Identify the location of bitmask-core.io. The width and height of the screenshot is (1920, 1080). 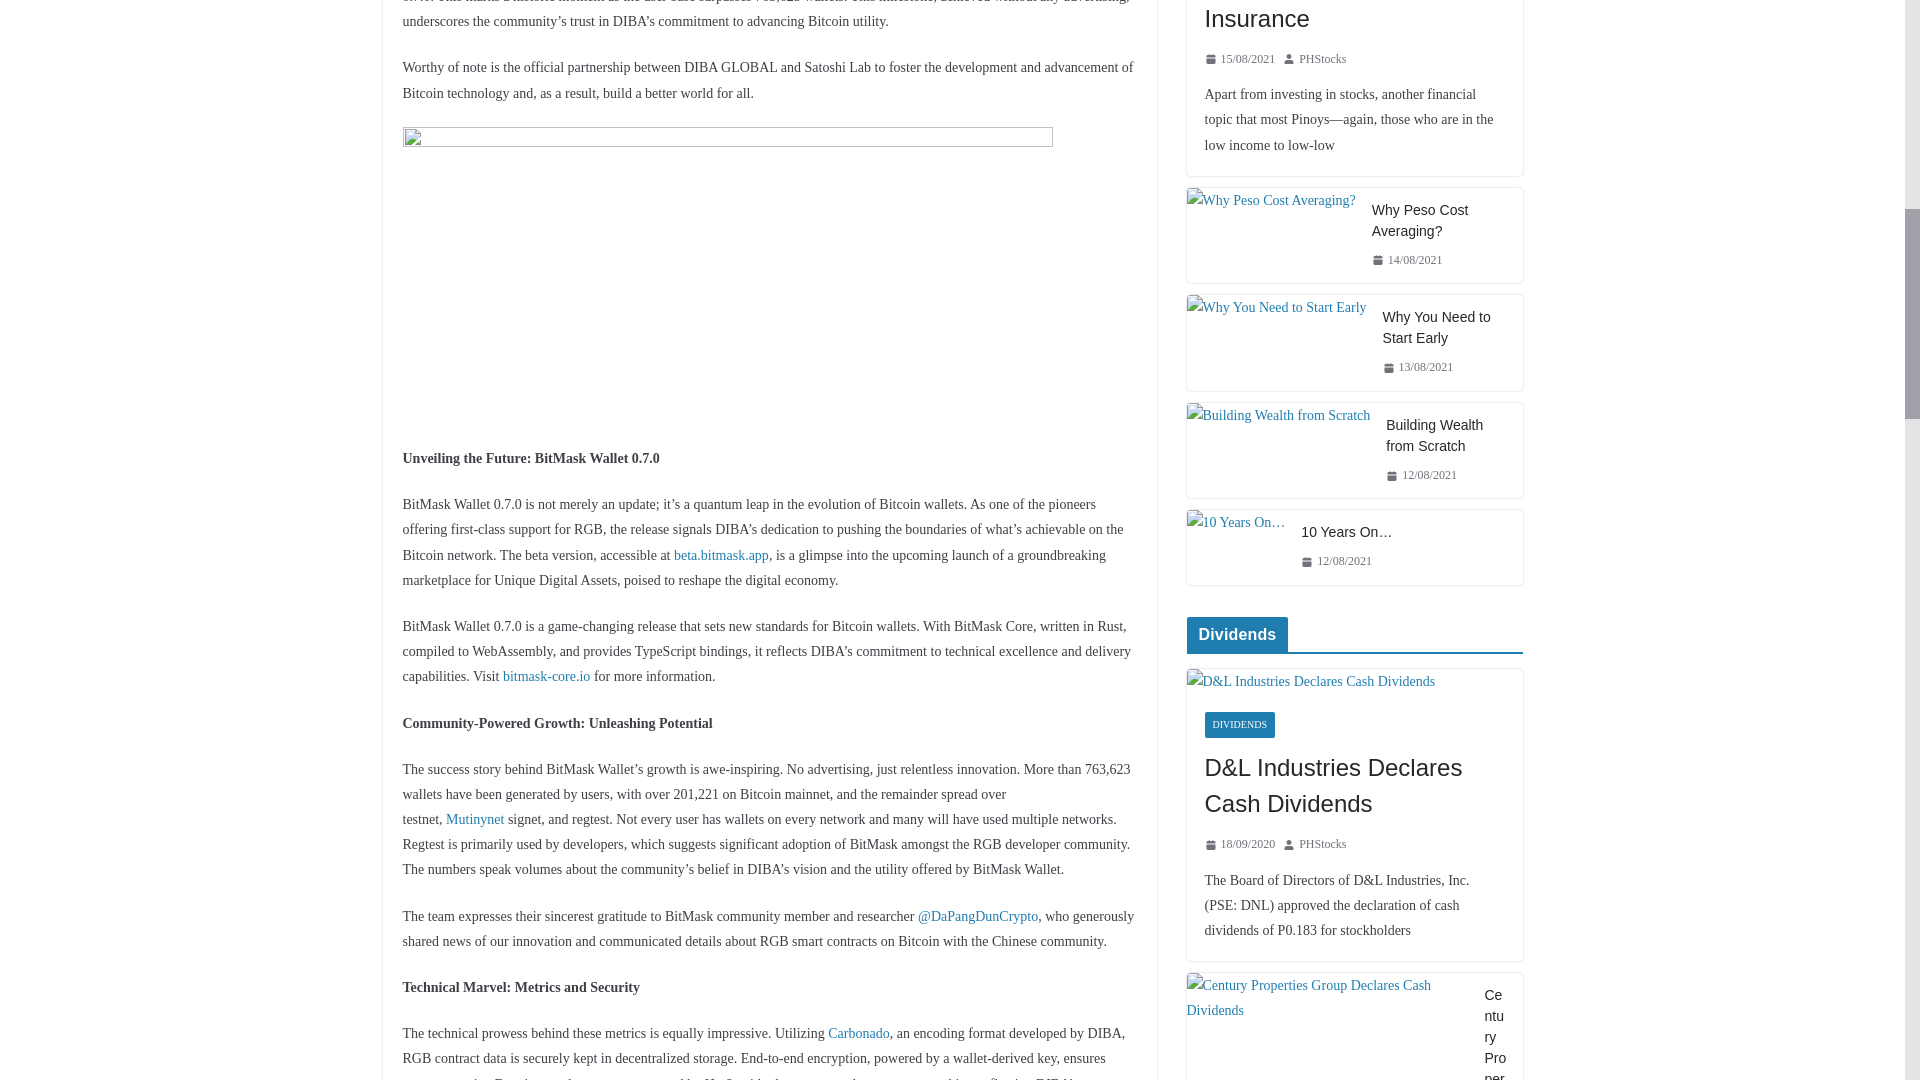
(546, 676).